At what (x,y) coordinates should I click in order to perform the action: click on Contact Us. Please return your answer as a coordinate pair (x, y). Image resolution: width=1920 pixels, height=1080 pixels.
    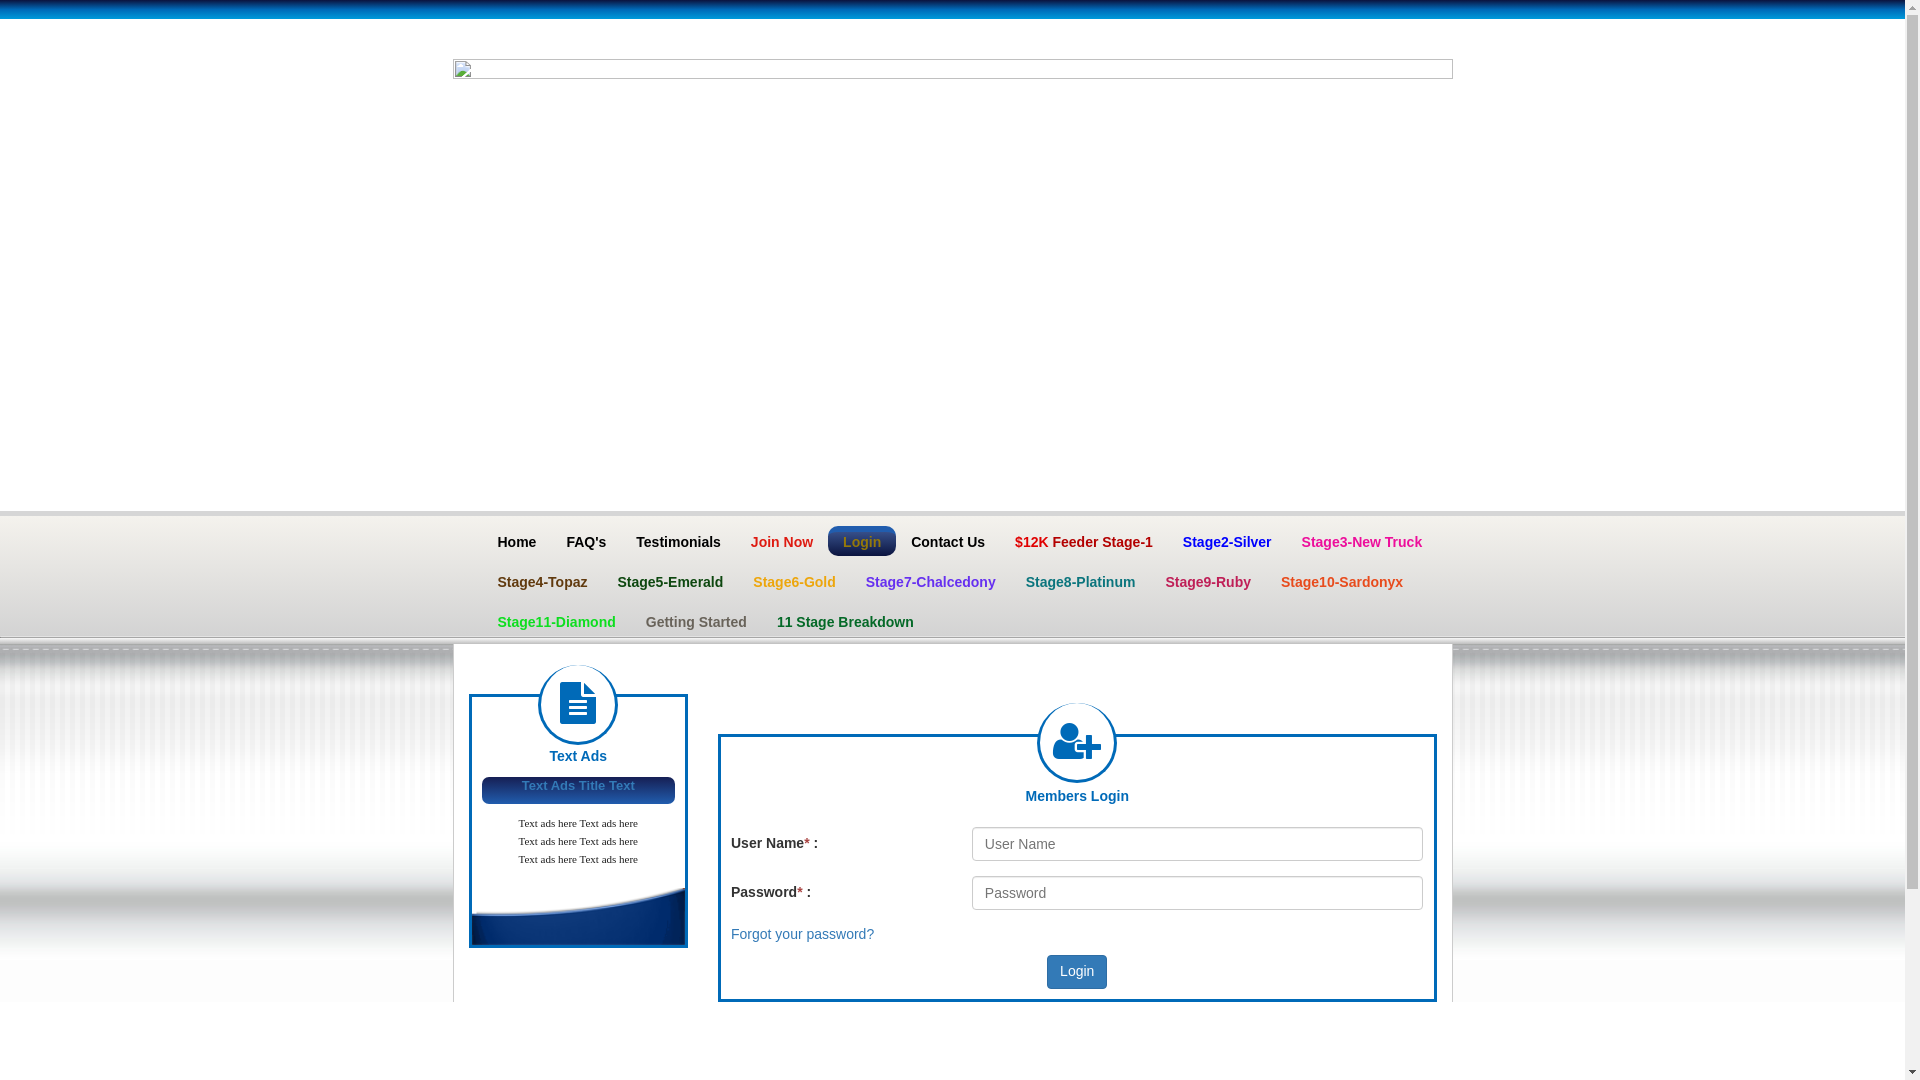
    Looking at the image, I should click on (948, 541).